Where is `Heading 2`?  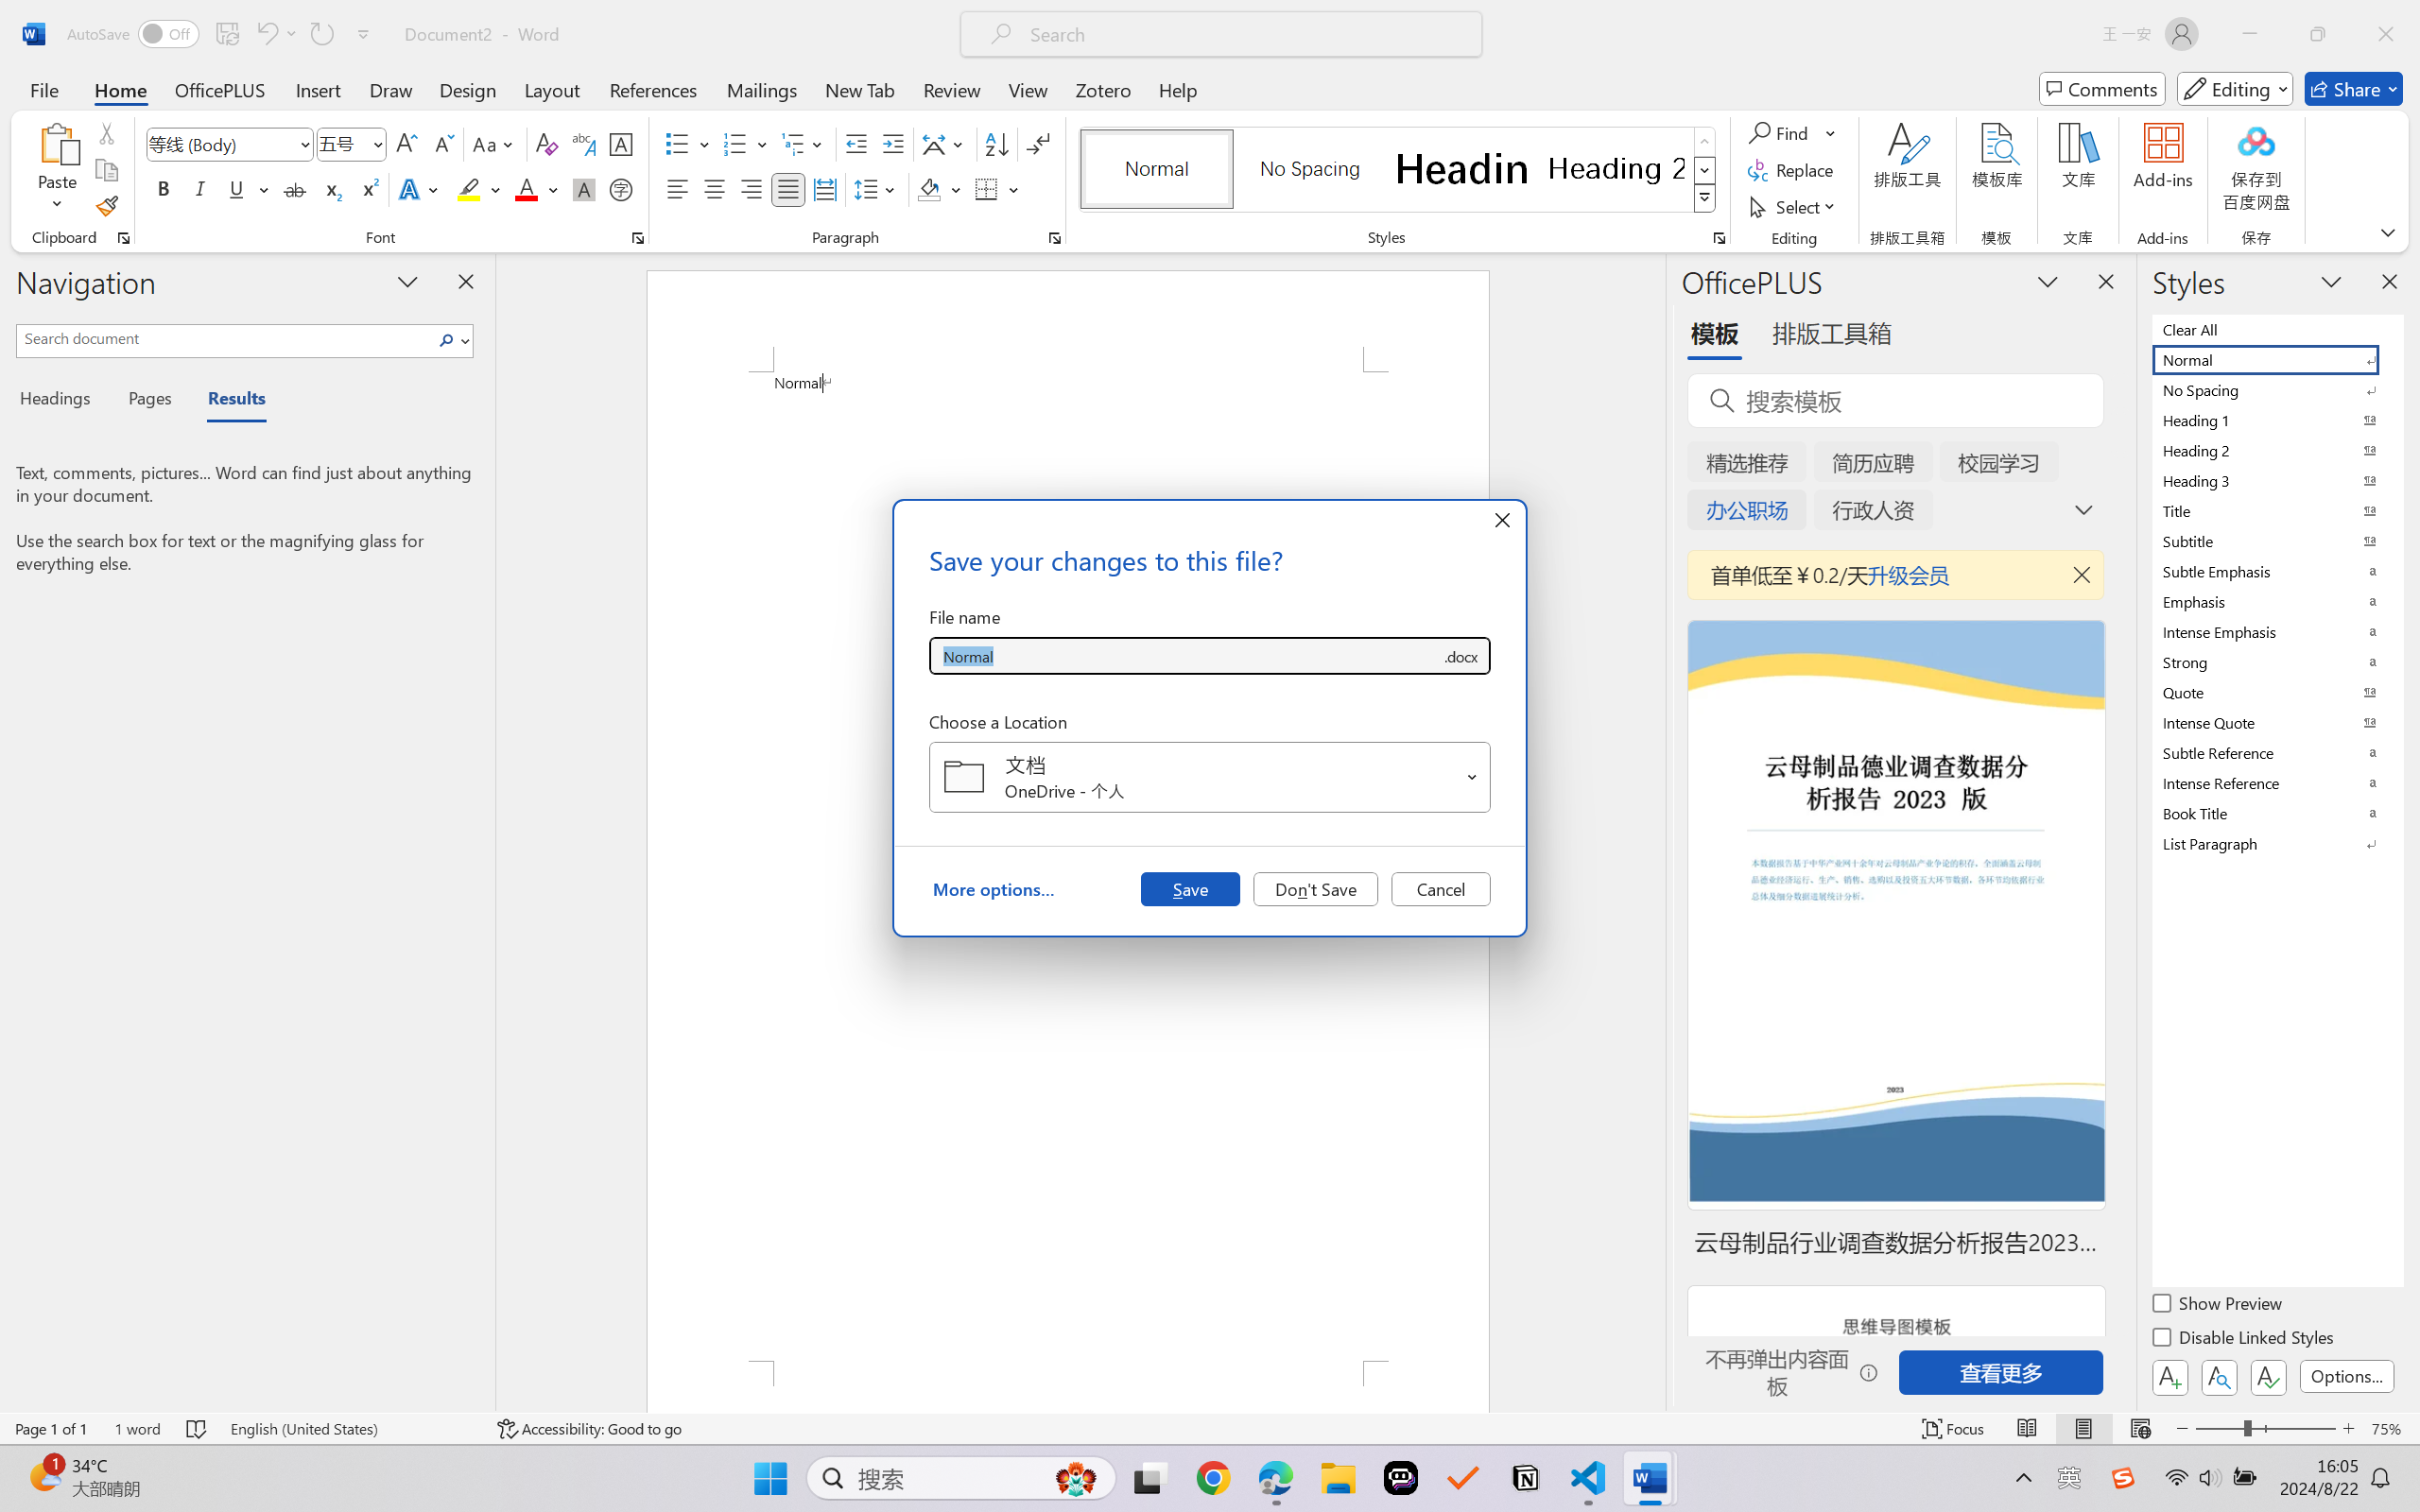
Heading 2 is located at coordinates (1616, 168).